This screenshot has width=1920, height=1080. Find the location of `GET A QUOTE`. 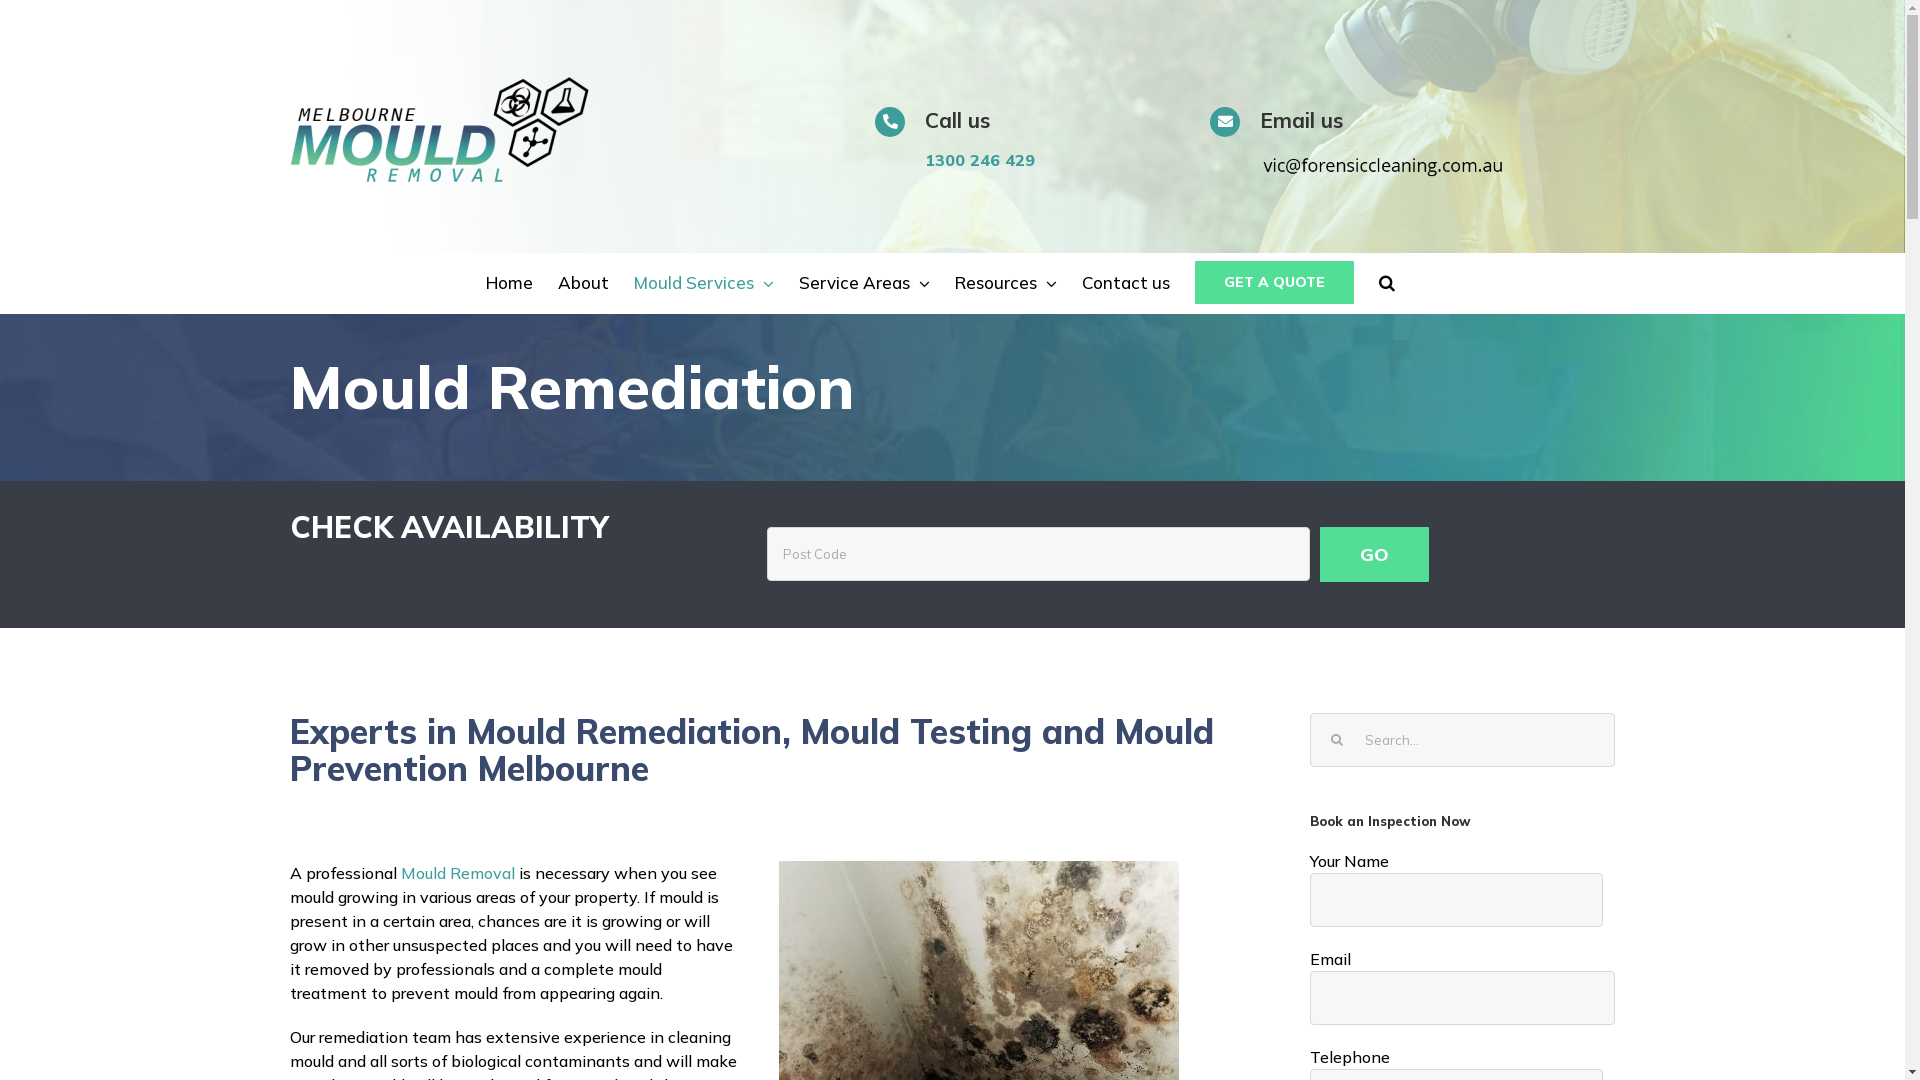

GET A QUOTE is located at coordinates (1274, 283).